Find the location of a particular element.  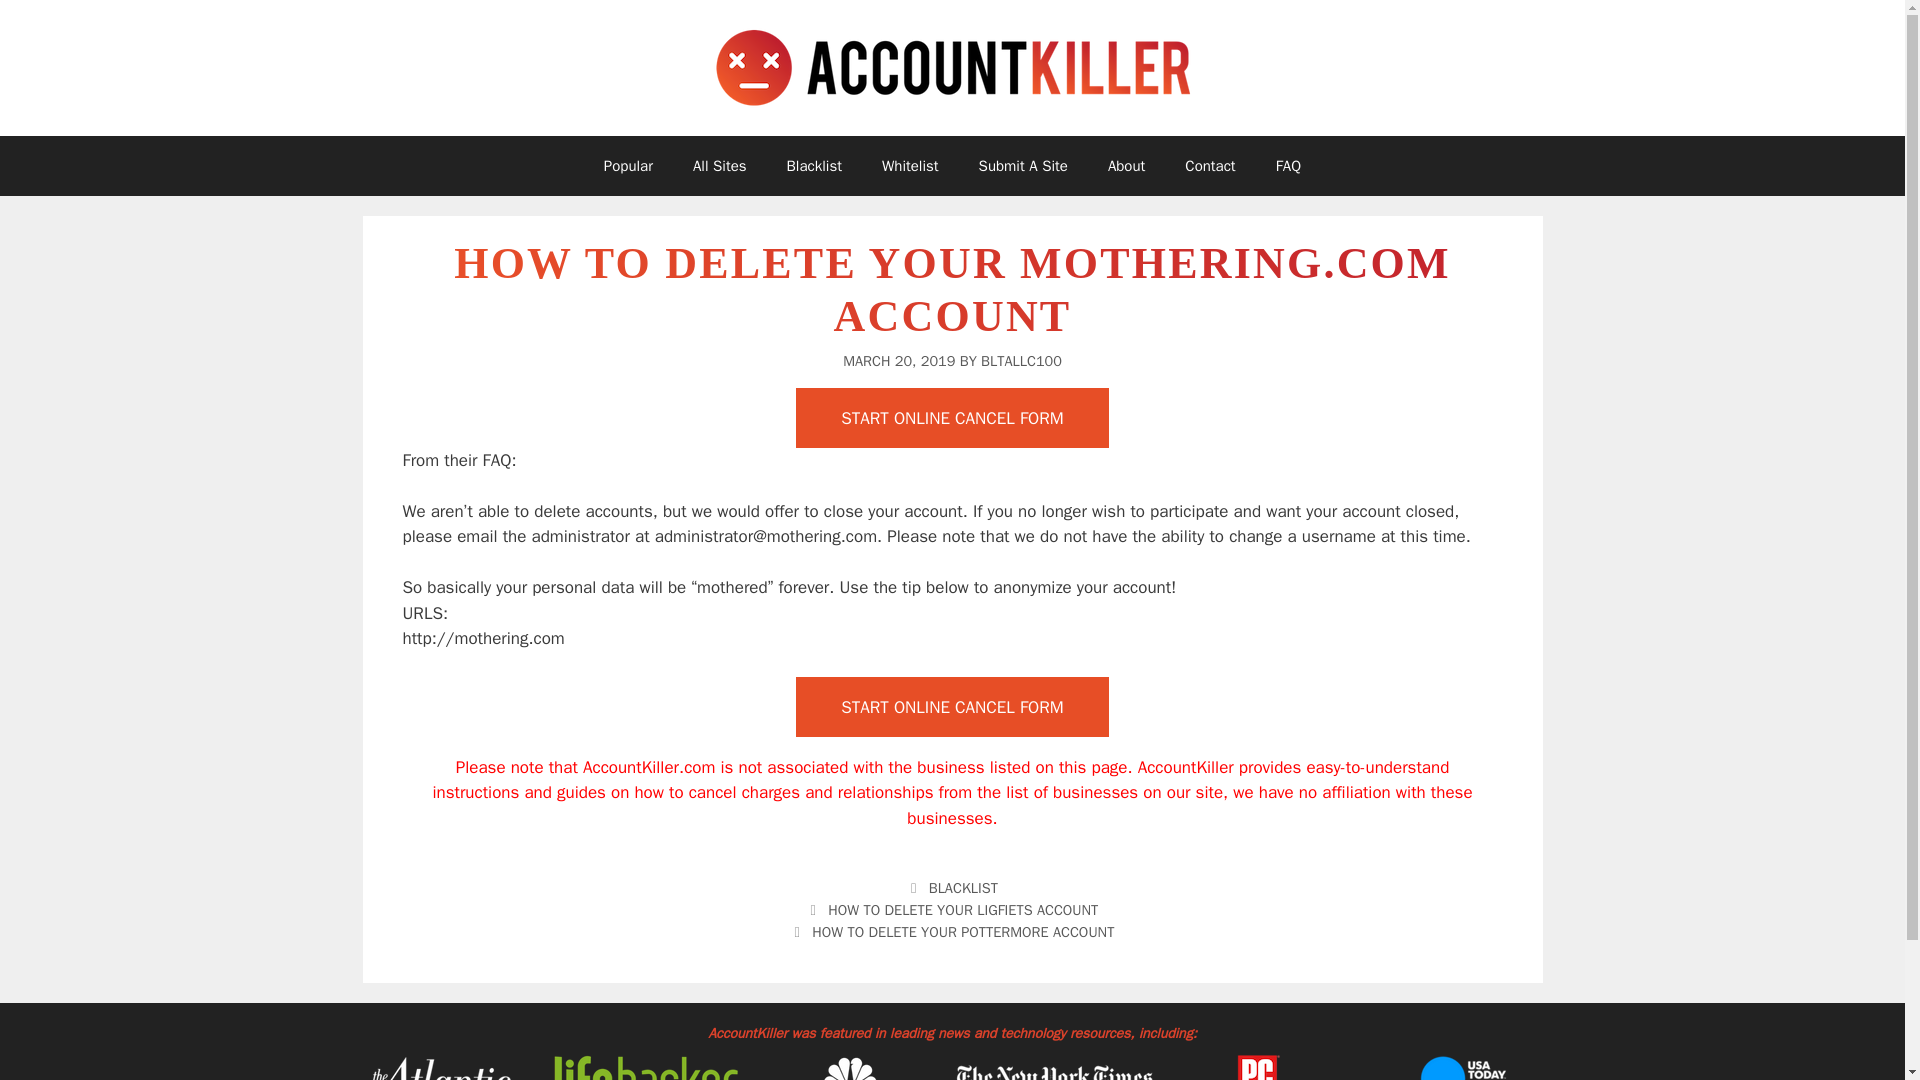

Blacklist is located at coordinates (814, 166).